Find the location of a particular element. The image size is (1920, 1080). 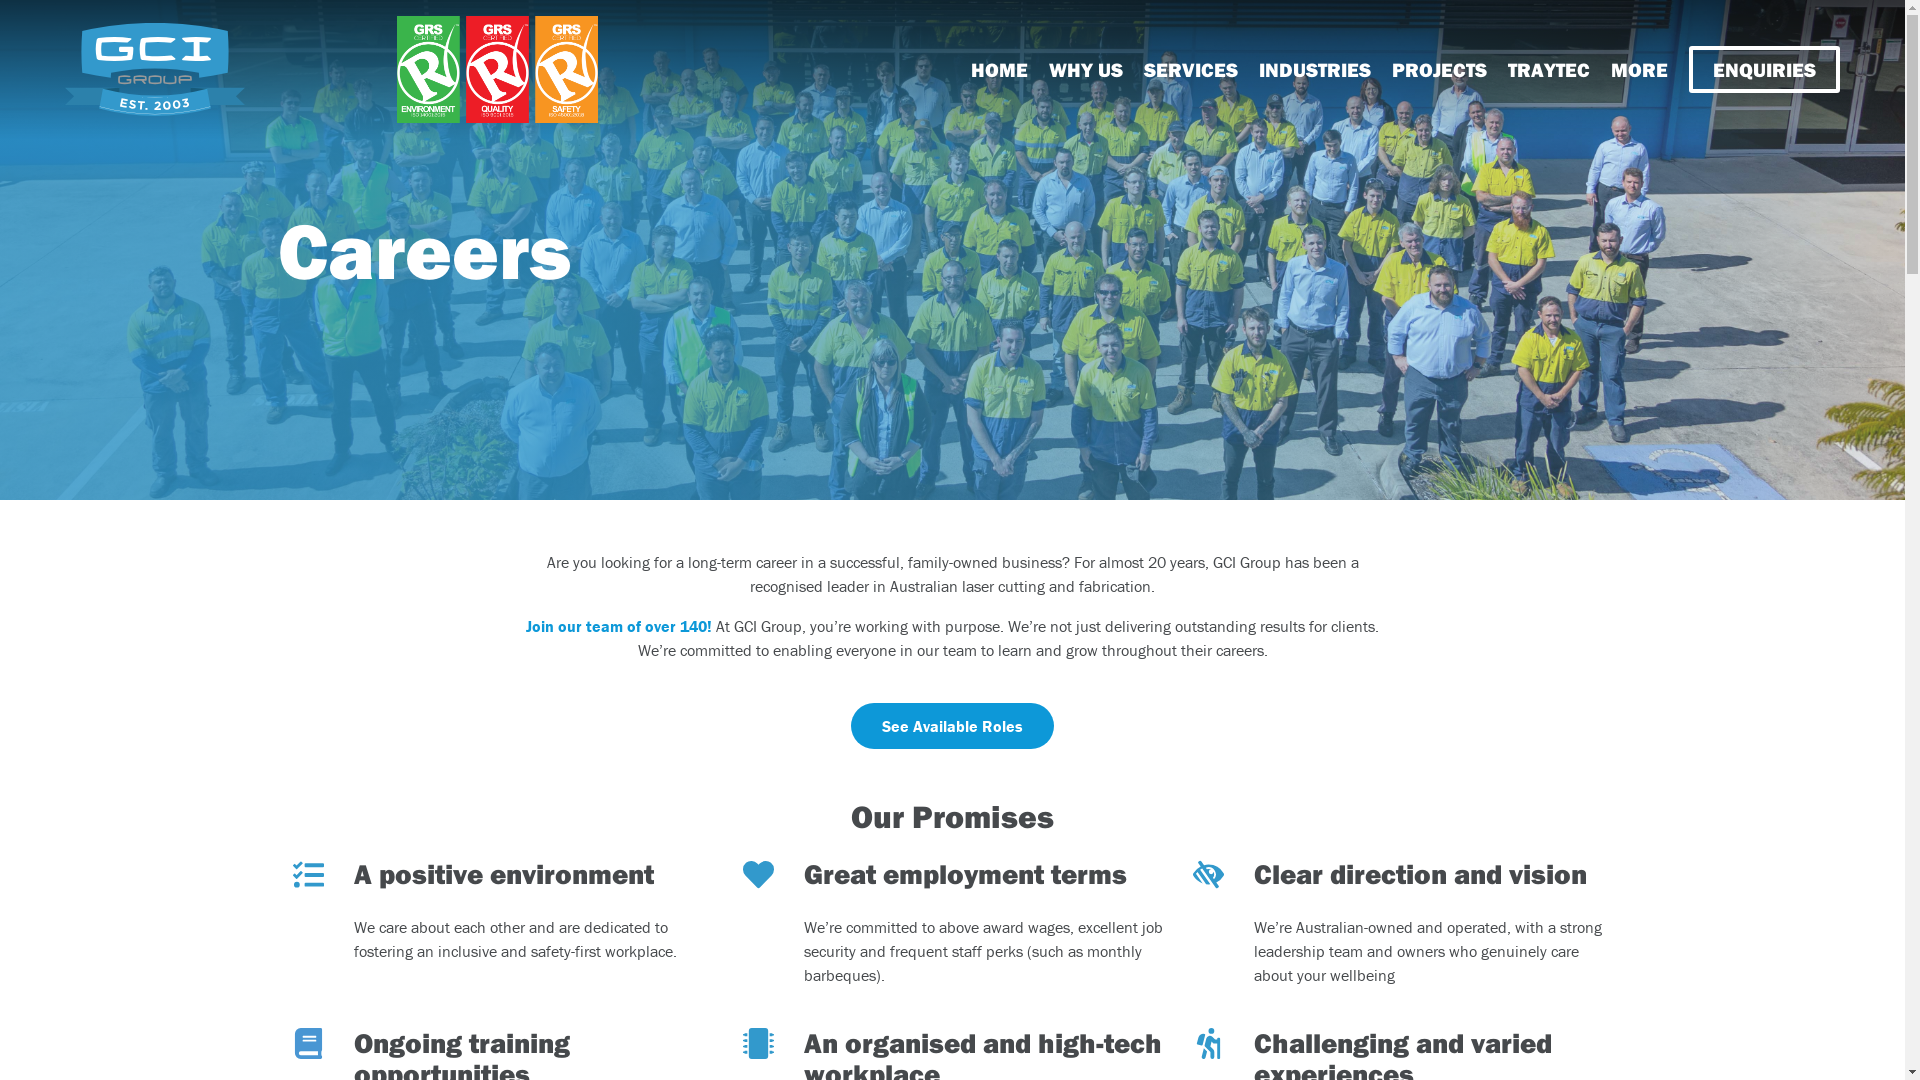

SERVICES is located at coordinates (1191, 70).